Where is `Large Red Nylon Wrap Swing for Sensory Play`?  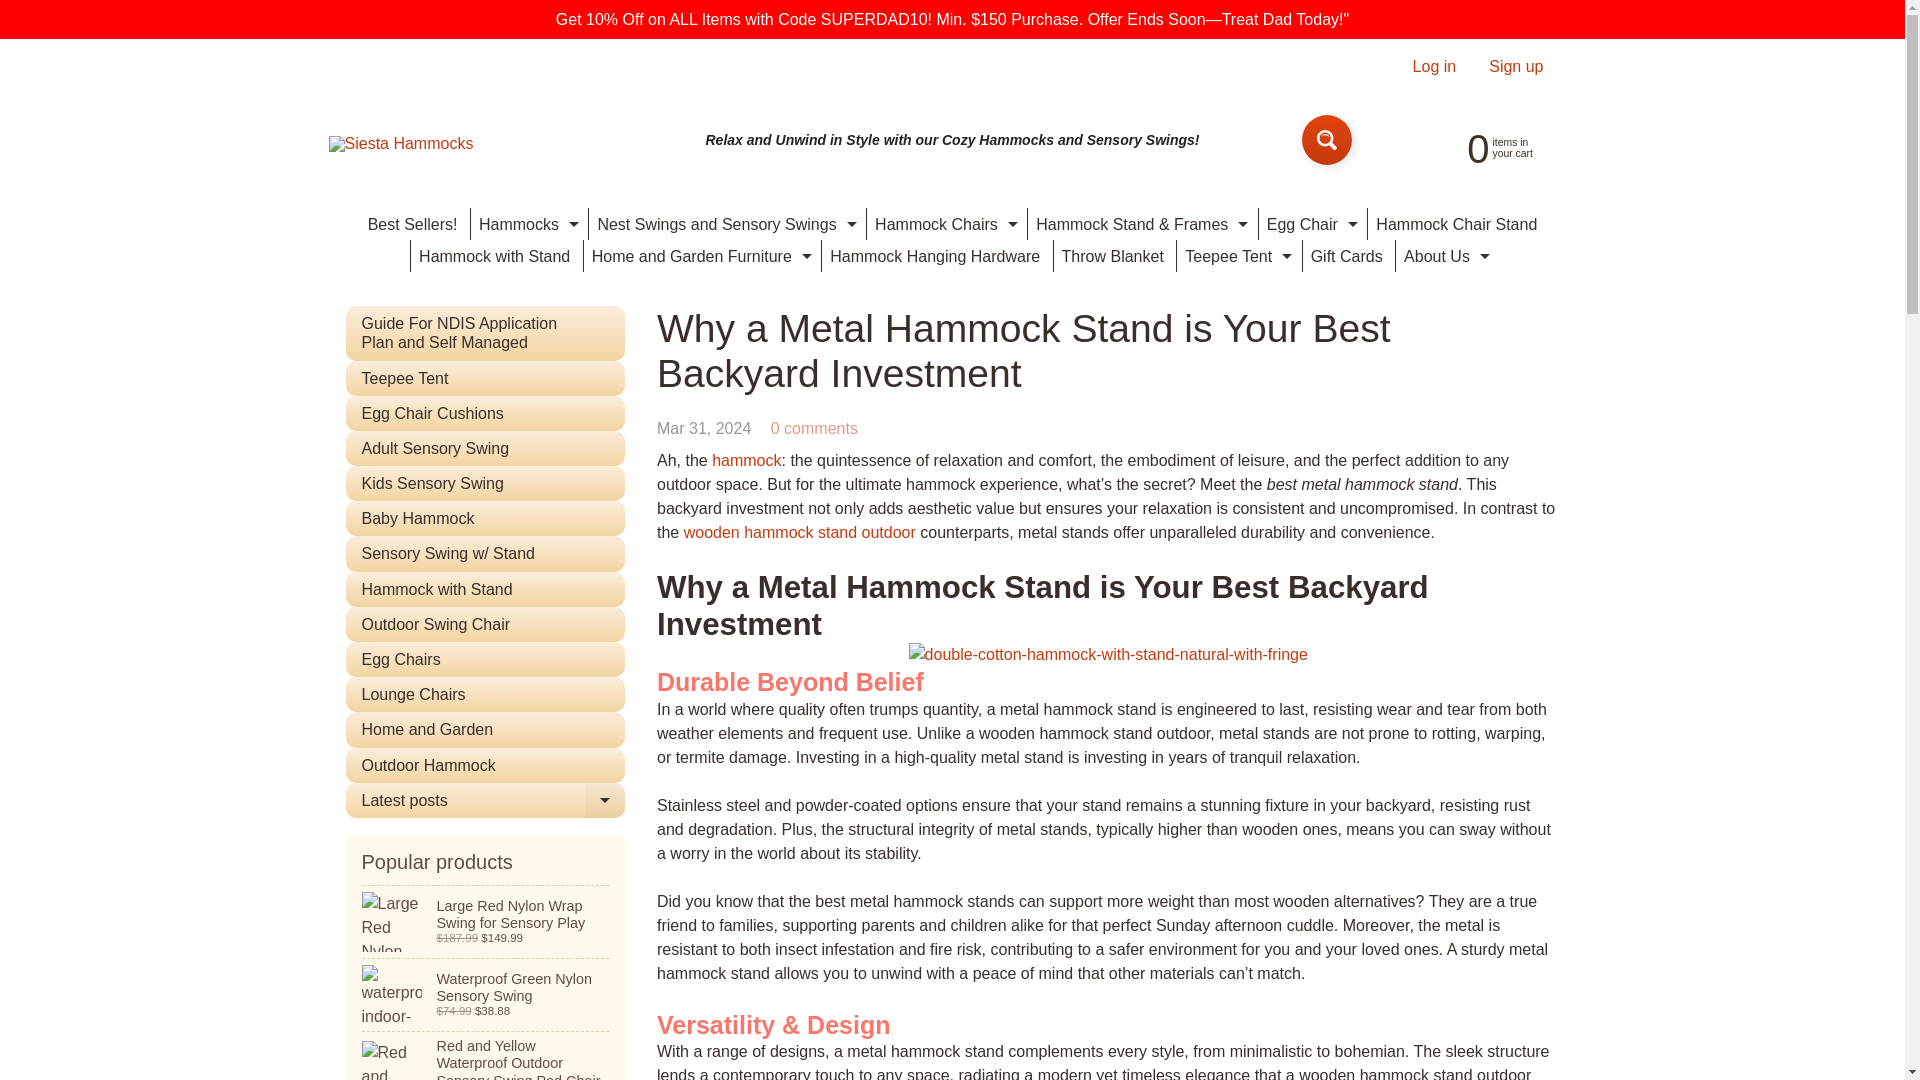 Large Red Nylon Wrap Swing for Sensory Play is located at coordinates (724, 224).